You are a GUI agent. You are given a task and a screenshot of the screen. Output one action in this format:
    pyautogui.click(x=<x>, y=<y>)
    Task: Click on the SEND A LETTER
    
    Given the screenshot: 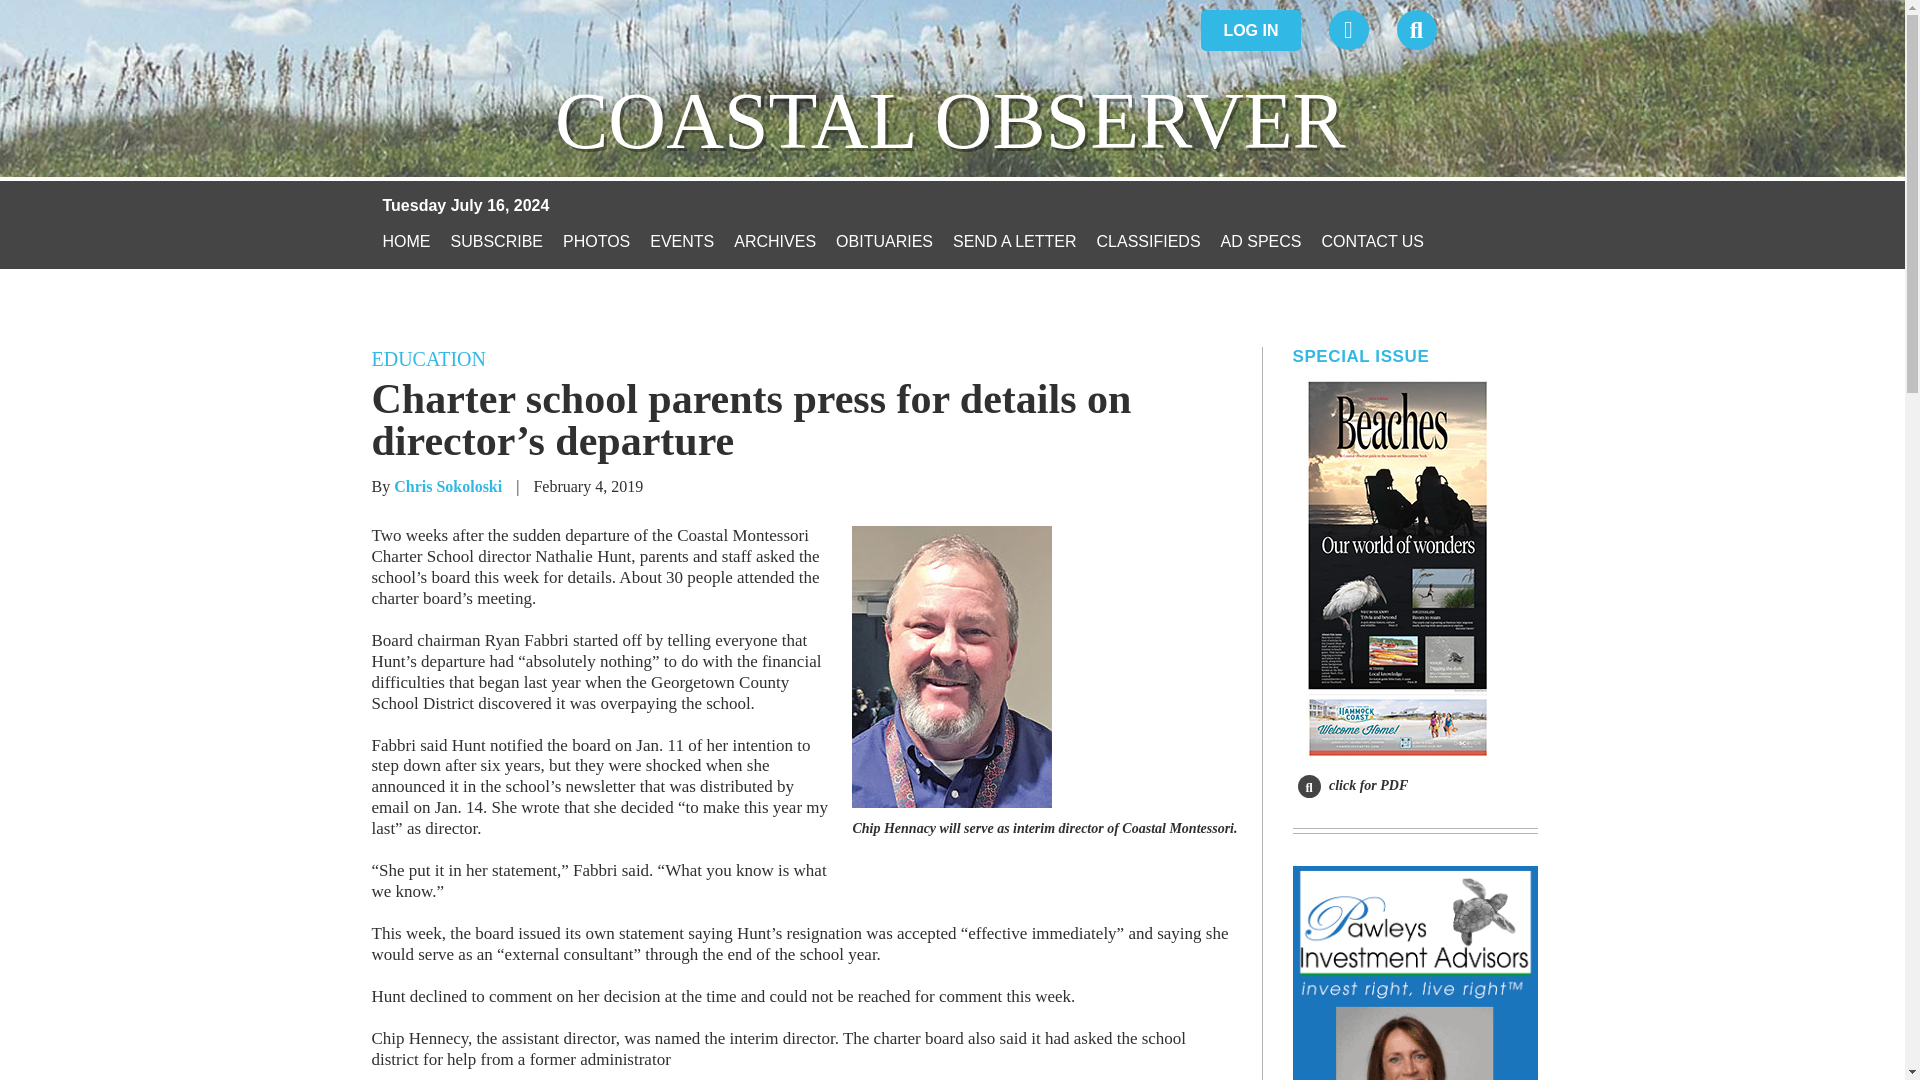 What is the action you would take?
    pyautogui.click(x=1014, y=241)
    